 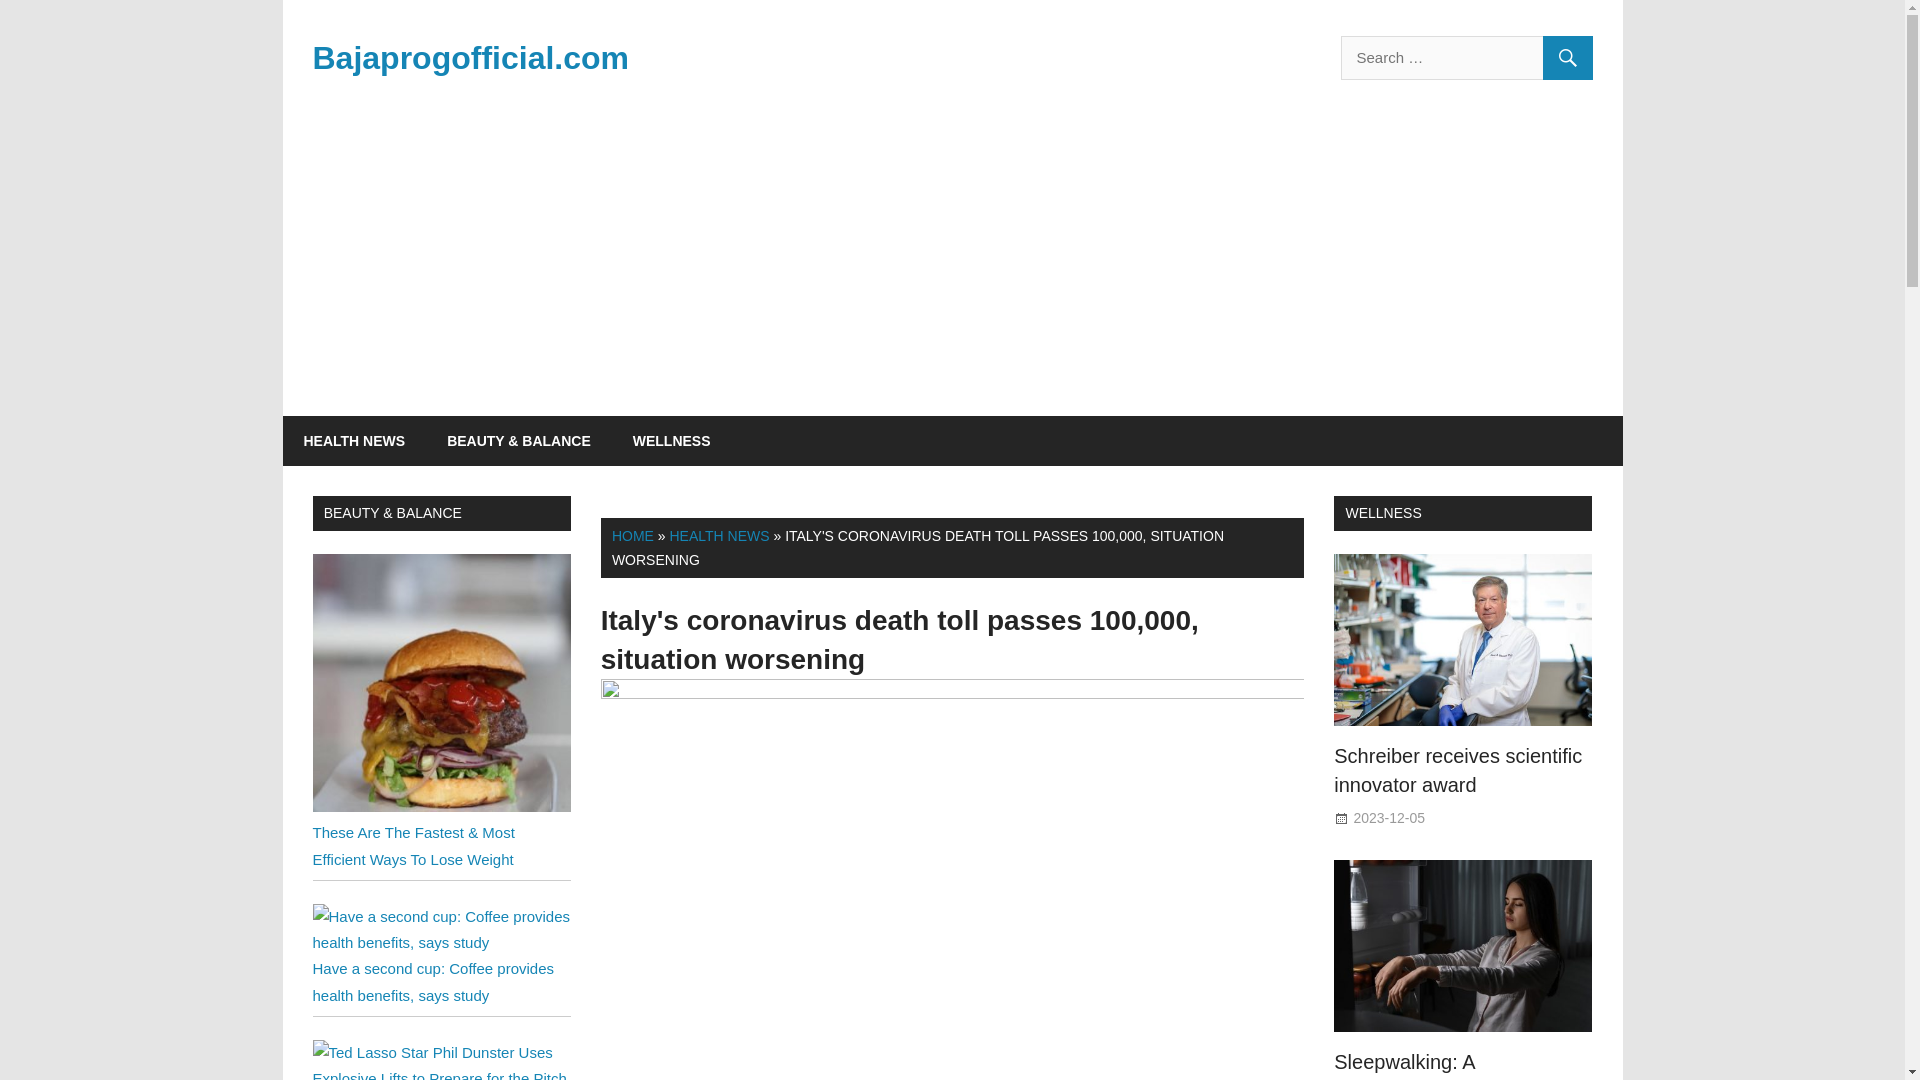 I want to click on WELLNESS, so click(x=672, y=440).